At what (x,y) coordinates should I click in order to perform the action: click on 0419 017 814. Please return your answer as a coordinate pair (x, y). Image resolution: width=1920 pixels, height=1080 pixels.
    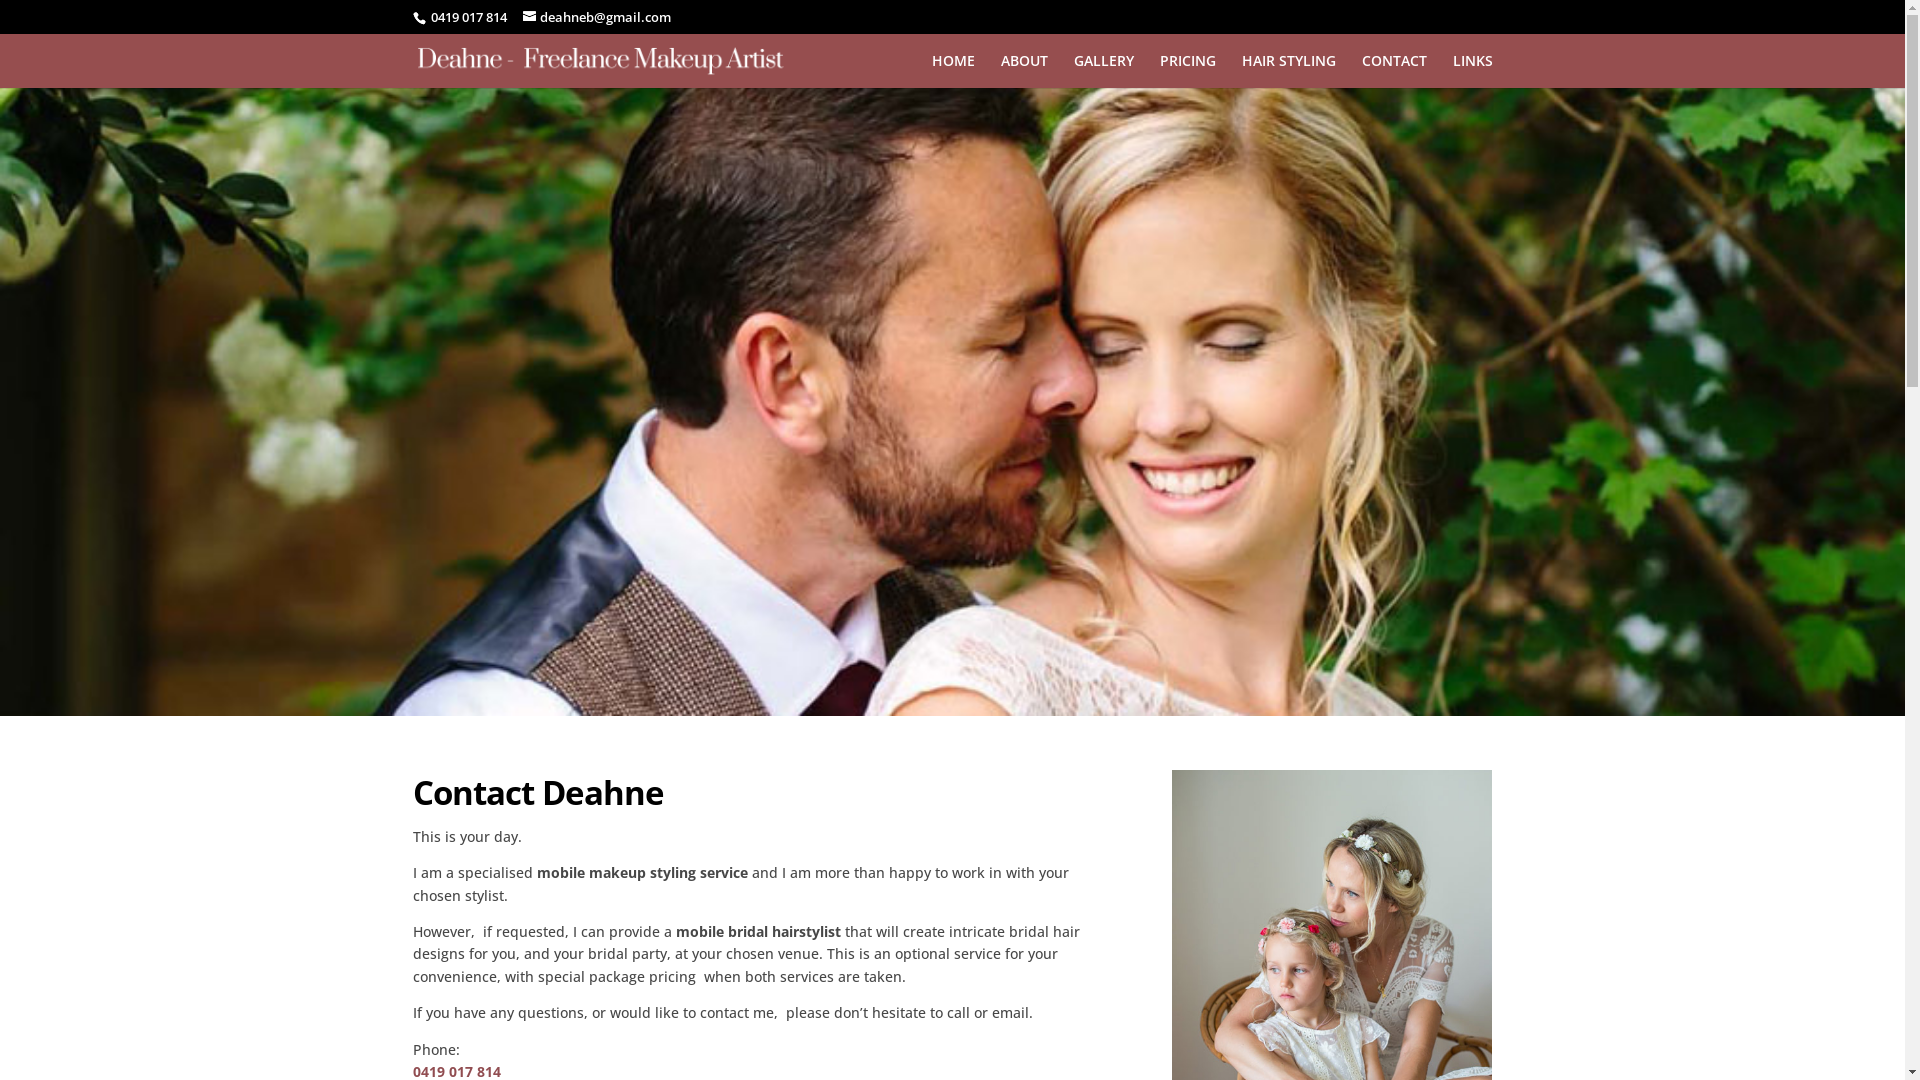
    Looking at the image, I should click on (467, 17).